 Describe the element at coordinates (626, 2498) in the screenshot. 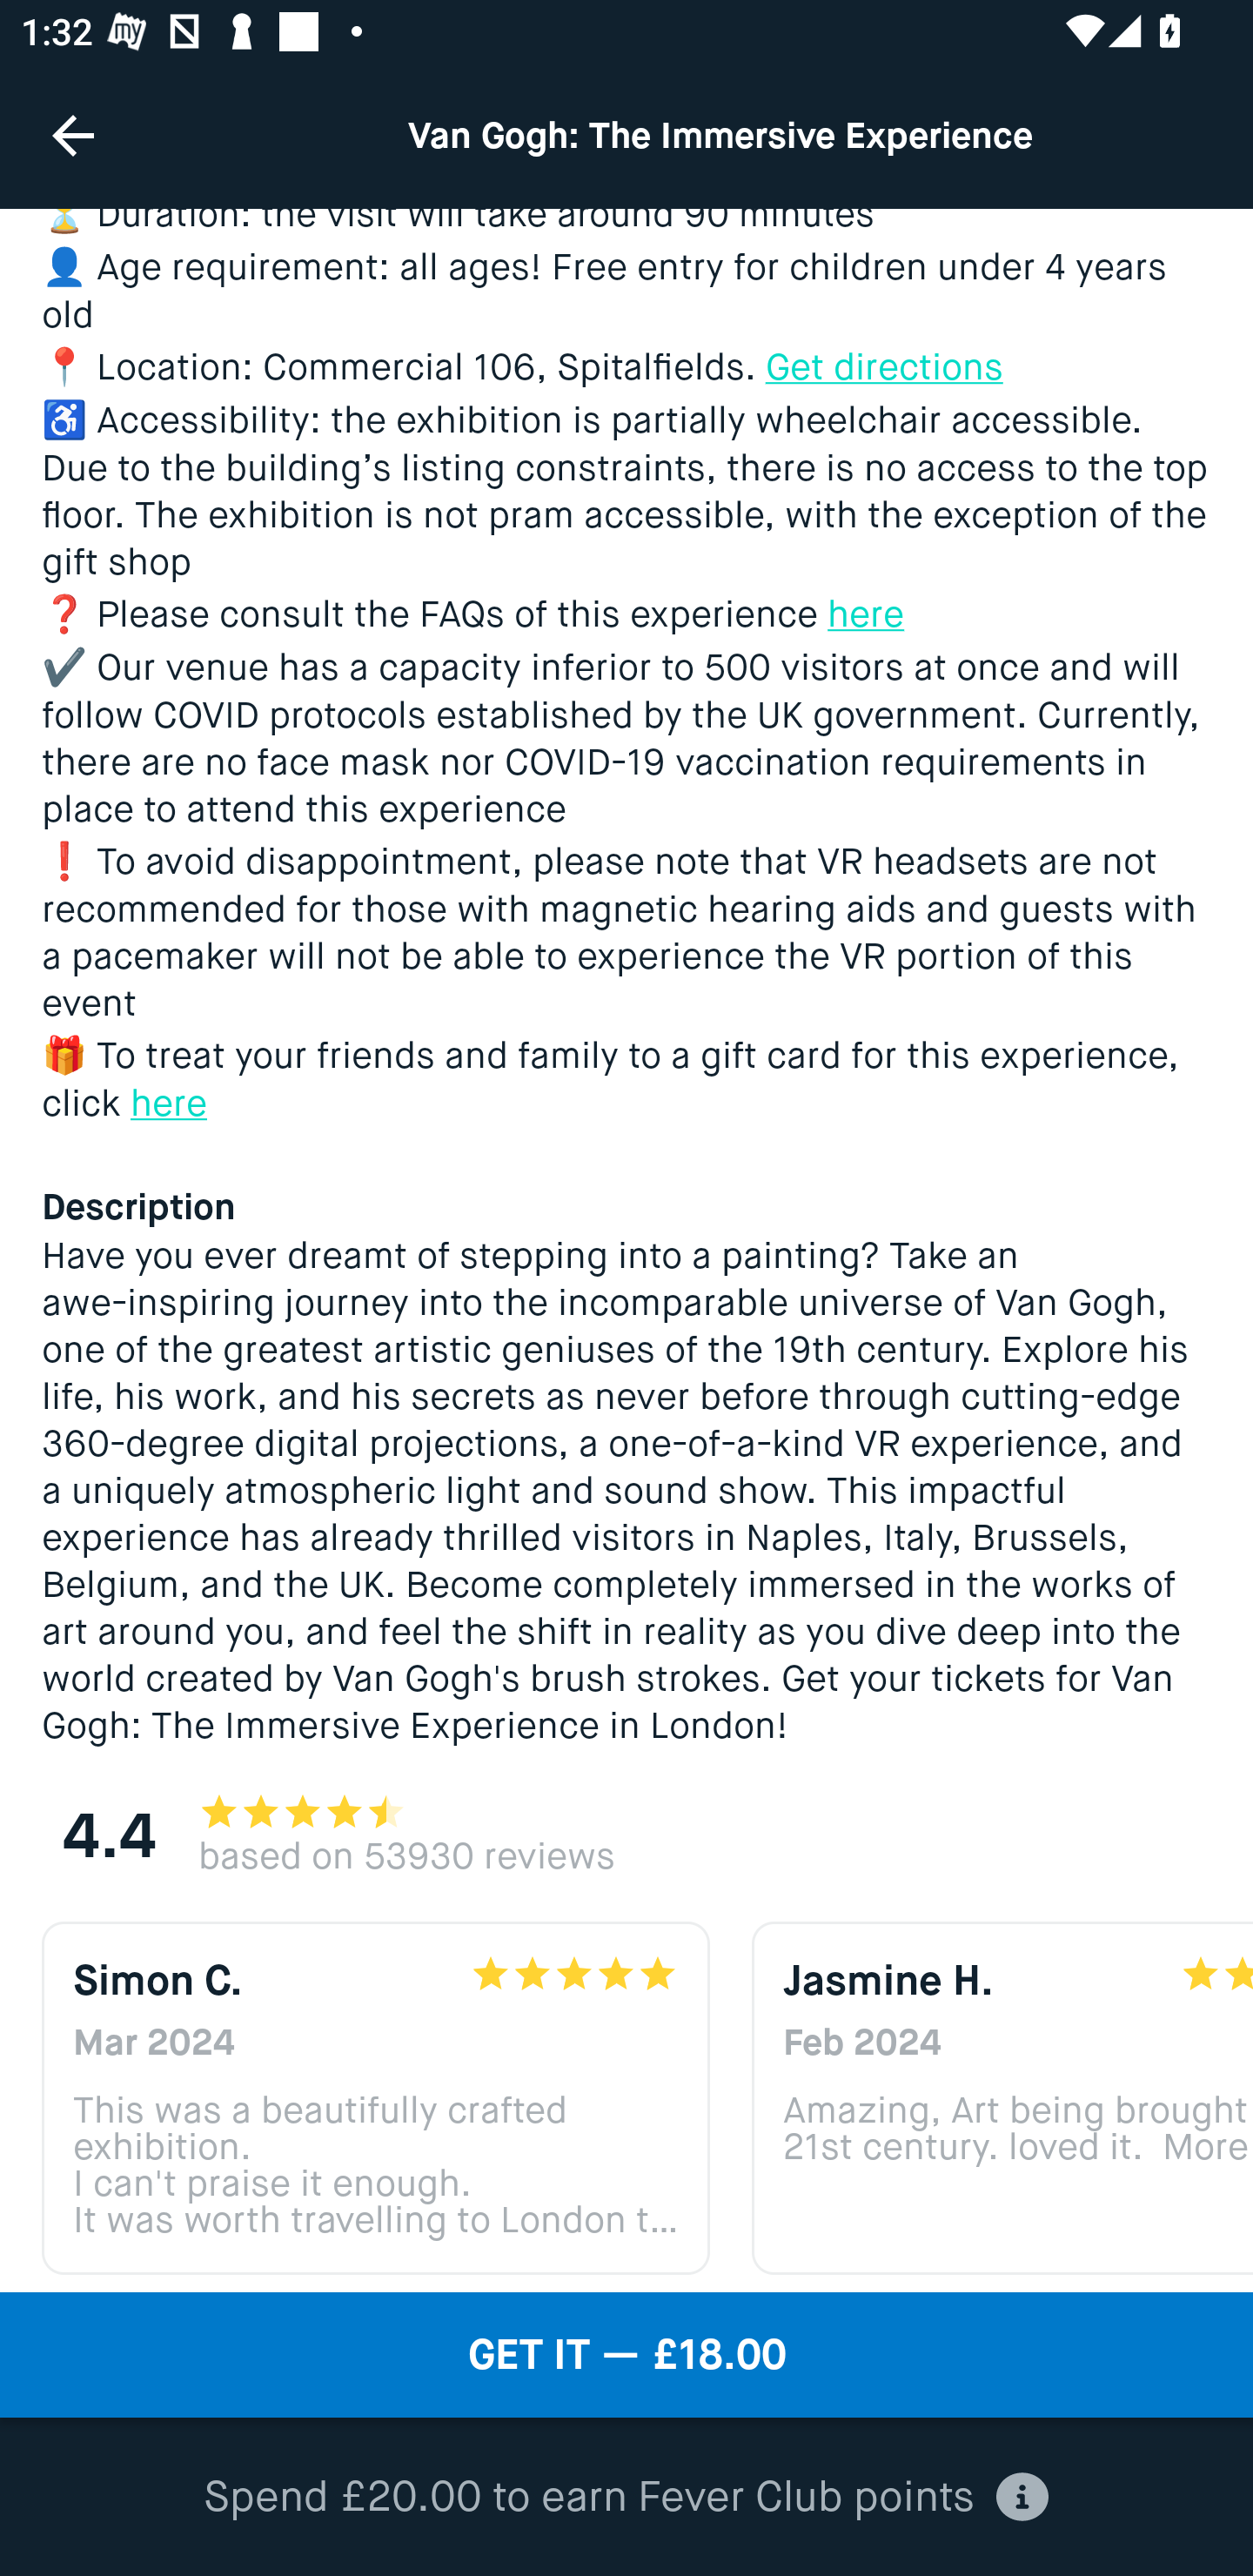

I see `Spend £20.00 to earn Fever Club points` at that location.